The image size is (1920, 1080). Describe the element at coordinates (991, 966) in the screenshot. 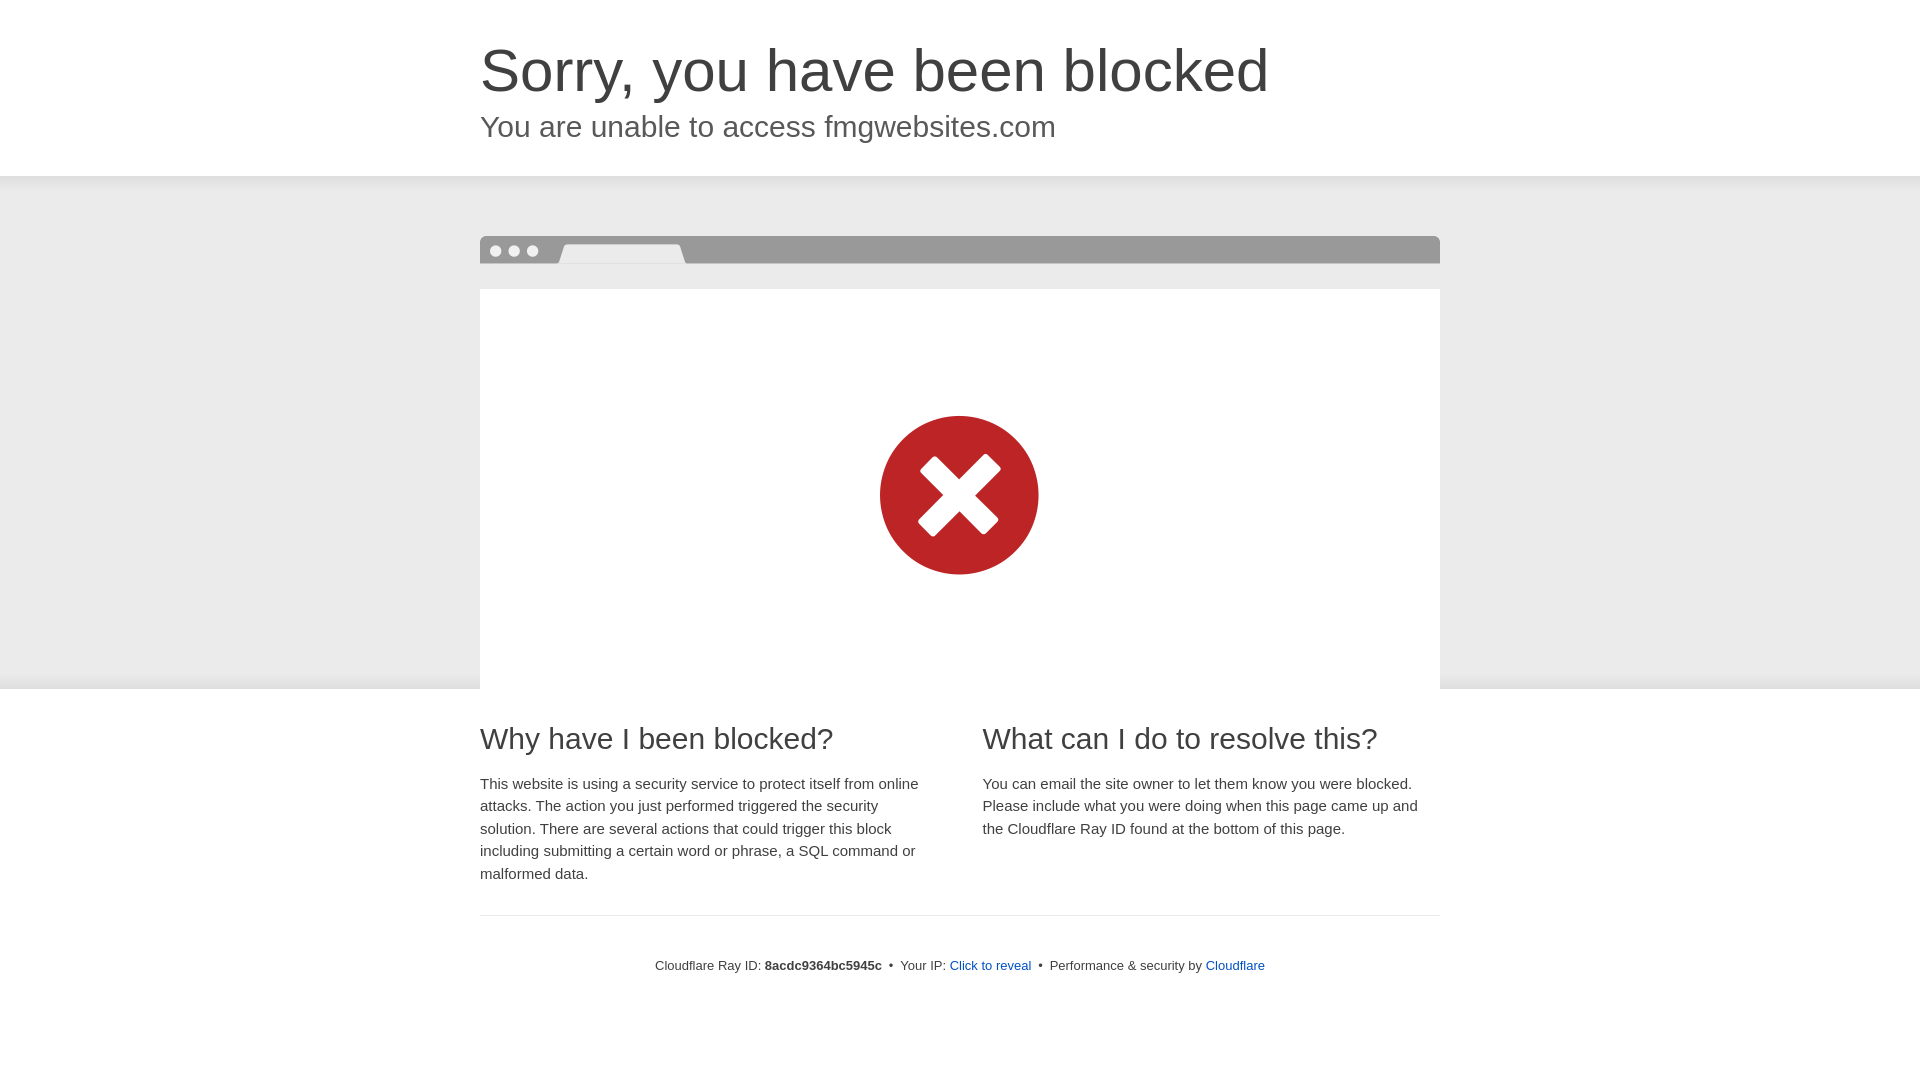

I see `Click to reveal` at that location.